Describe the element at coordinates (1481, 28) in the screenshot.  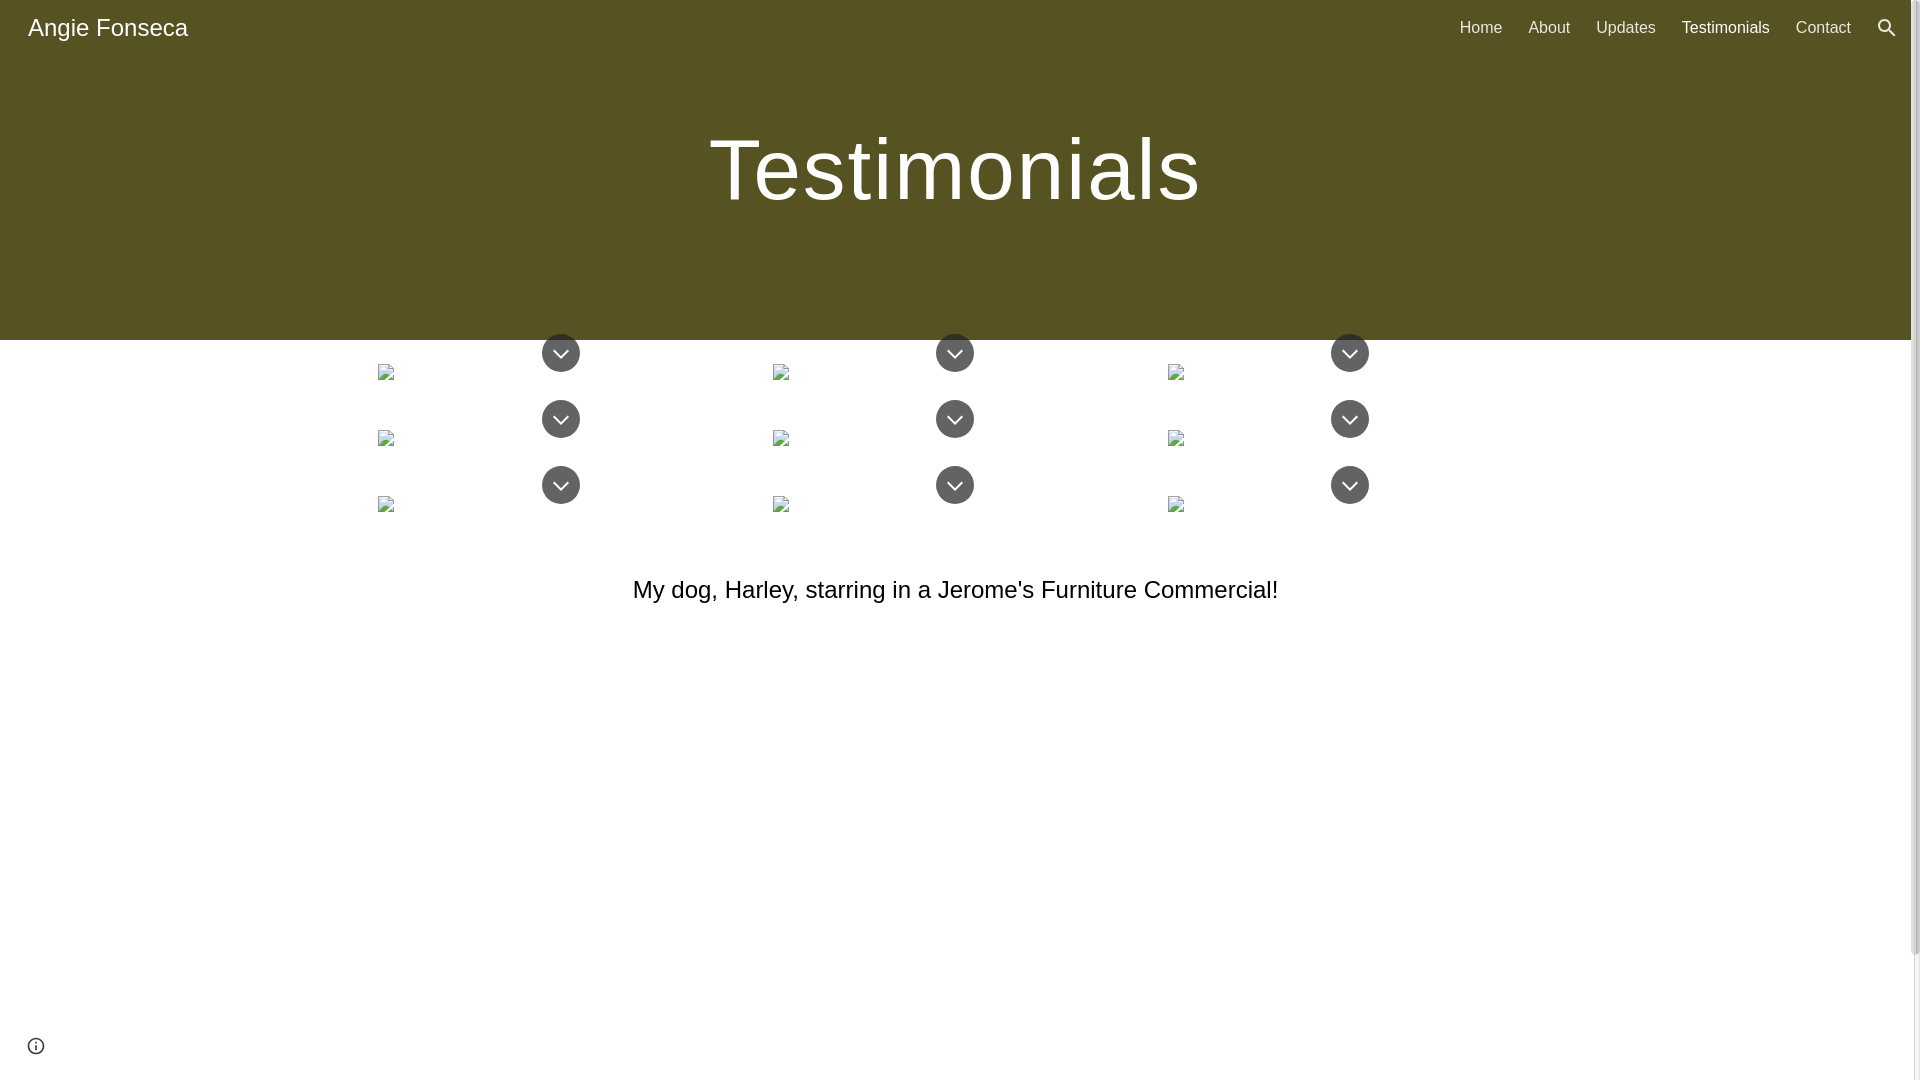
I see `Home` at that location.